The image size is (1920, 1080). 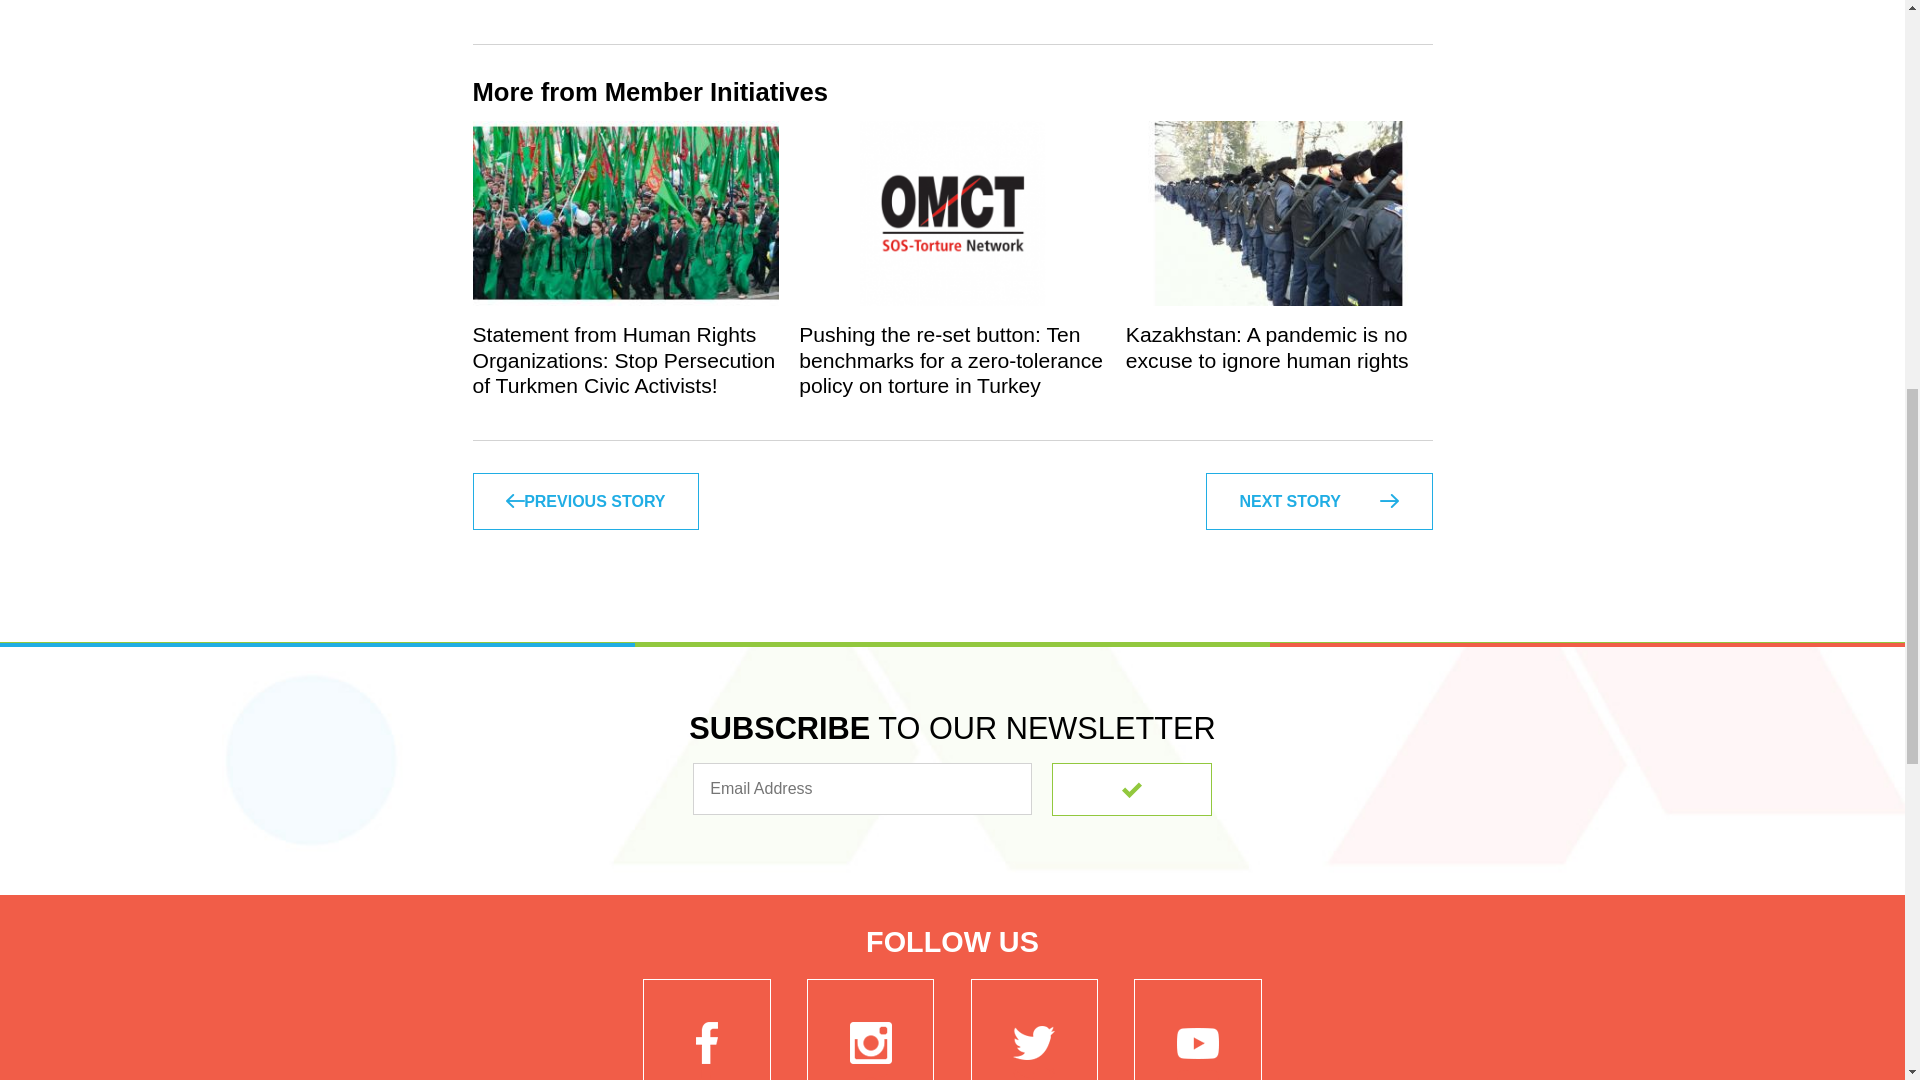 What do you see at coordinates (585, 502) in the screenshot?
I see `Previous story` at bounding box center [585, 502].